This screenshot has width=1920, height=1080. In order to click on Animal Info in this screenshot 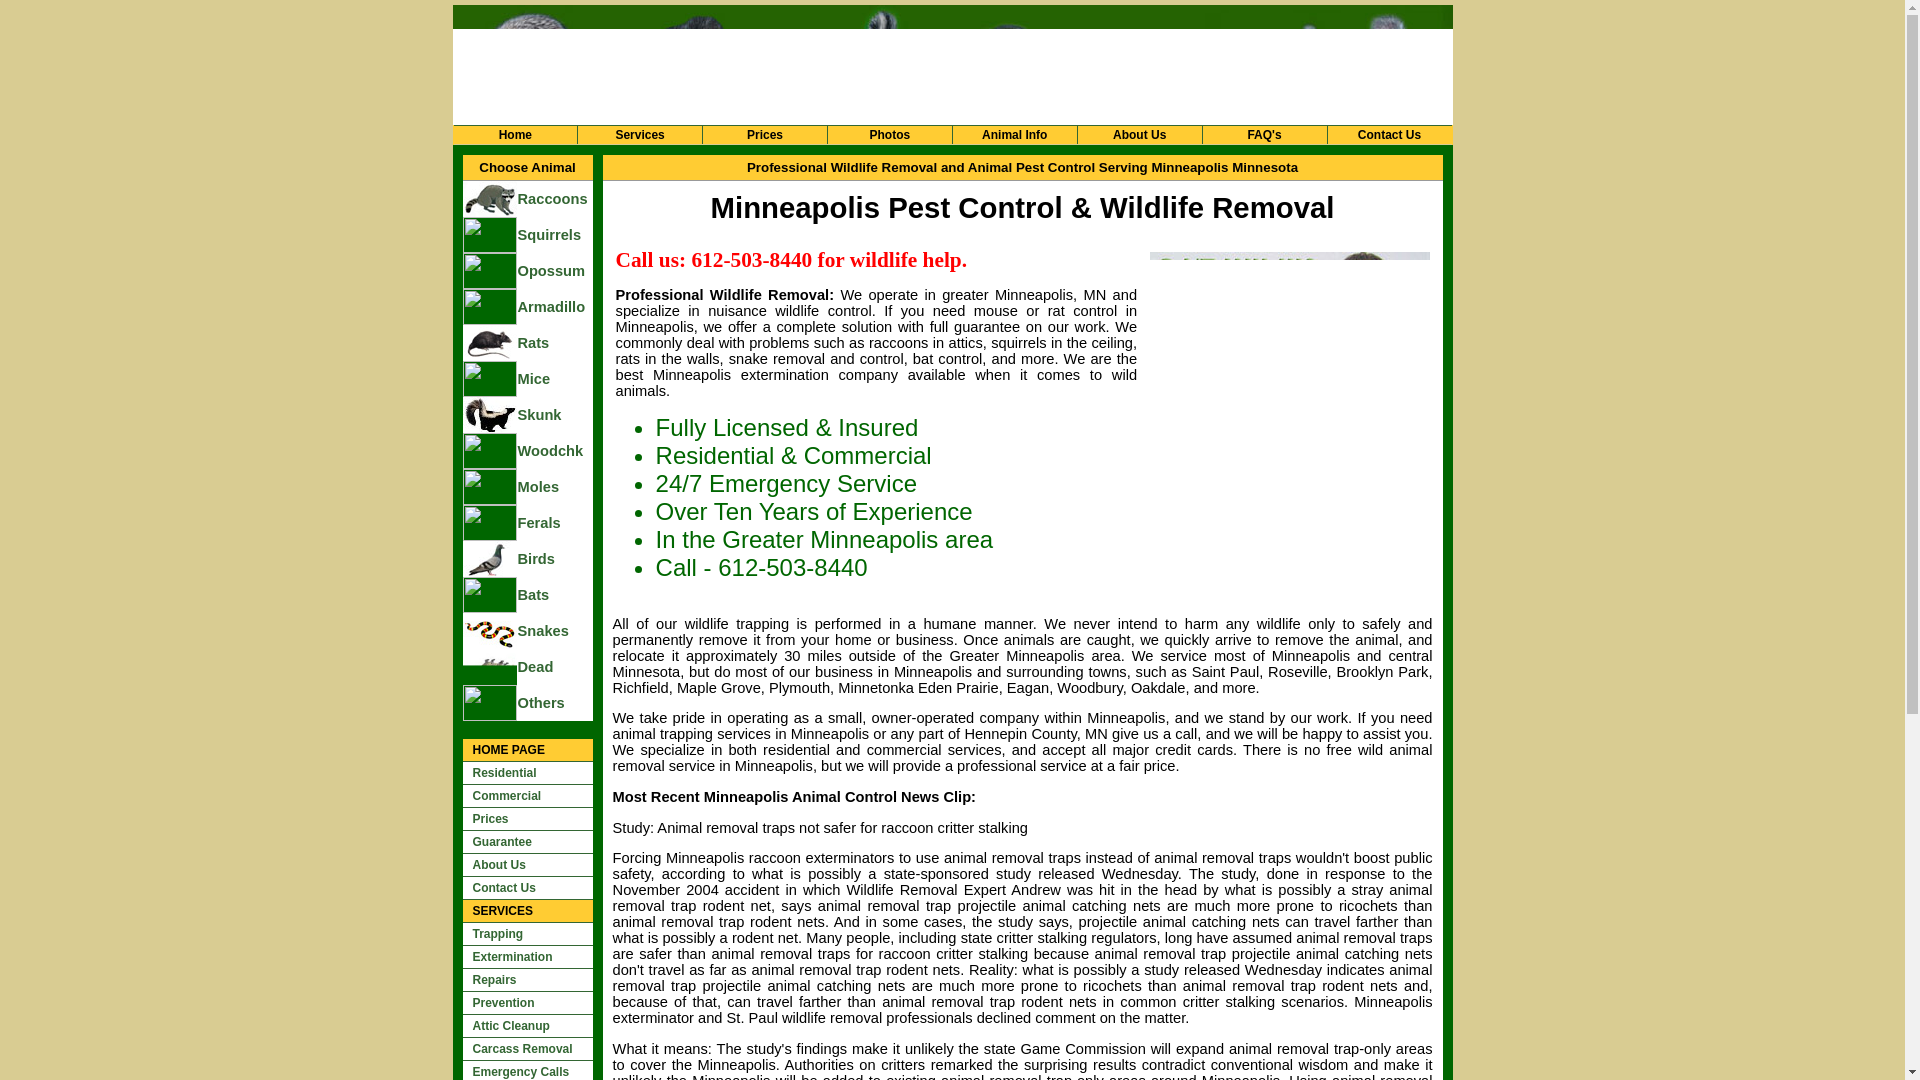, I will do `click(1015, 134)`.